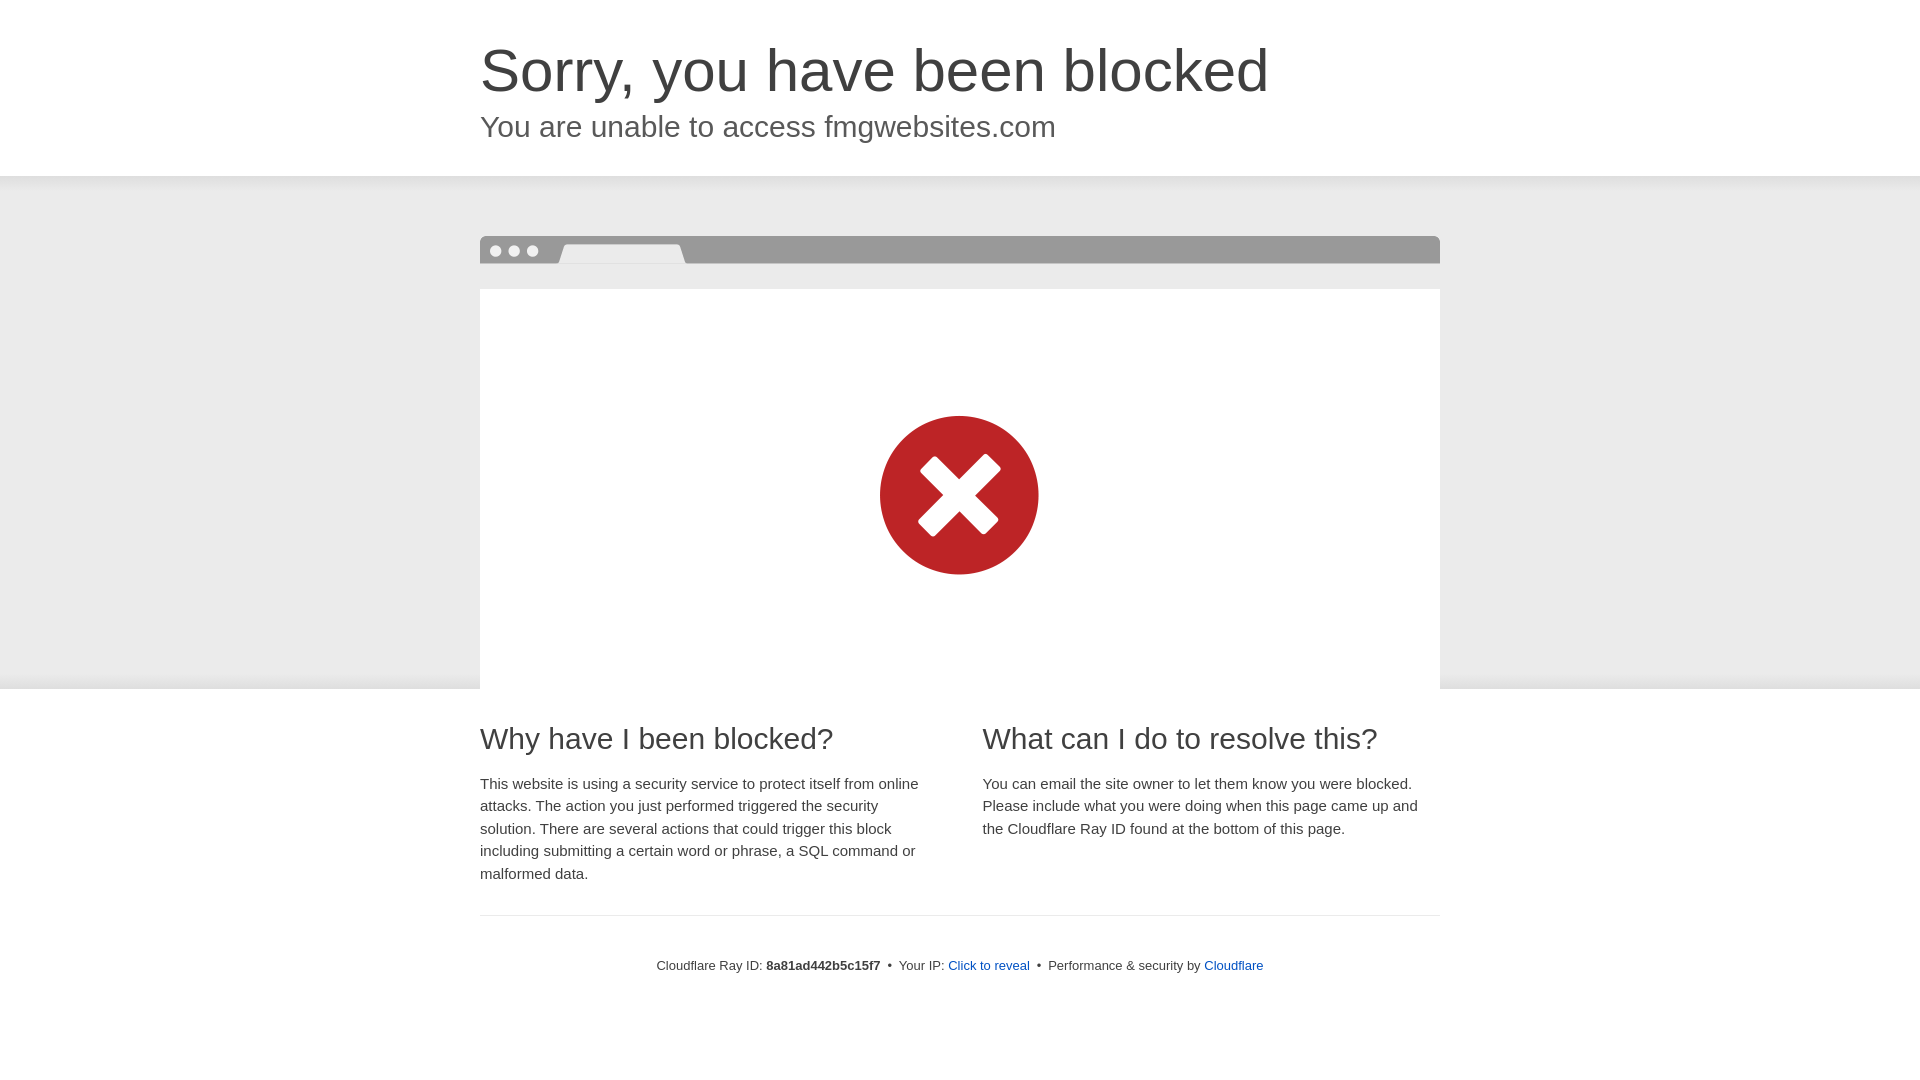  What do you see at coordinates (988, 966) in the screenshot?
I see `Click to reveal` at bounding box center [988, 966].